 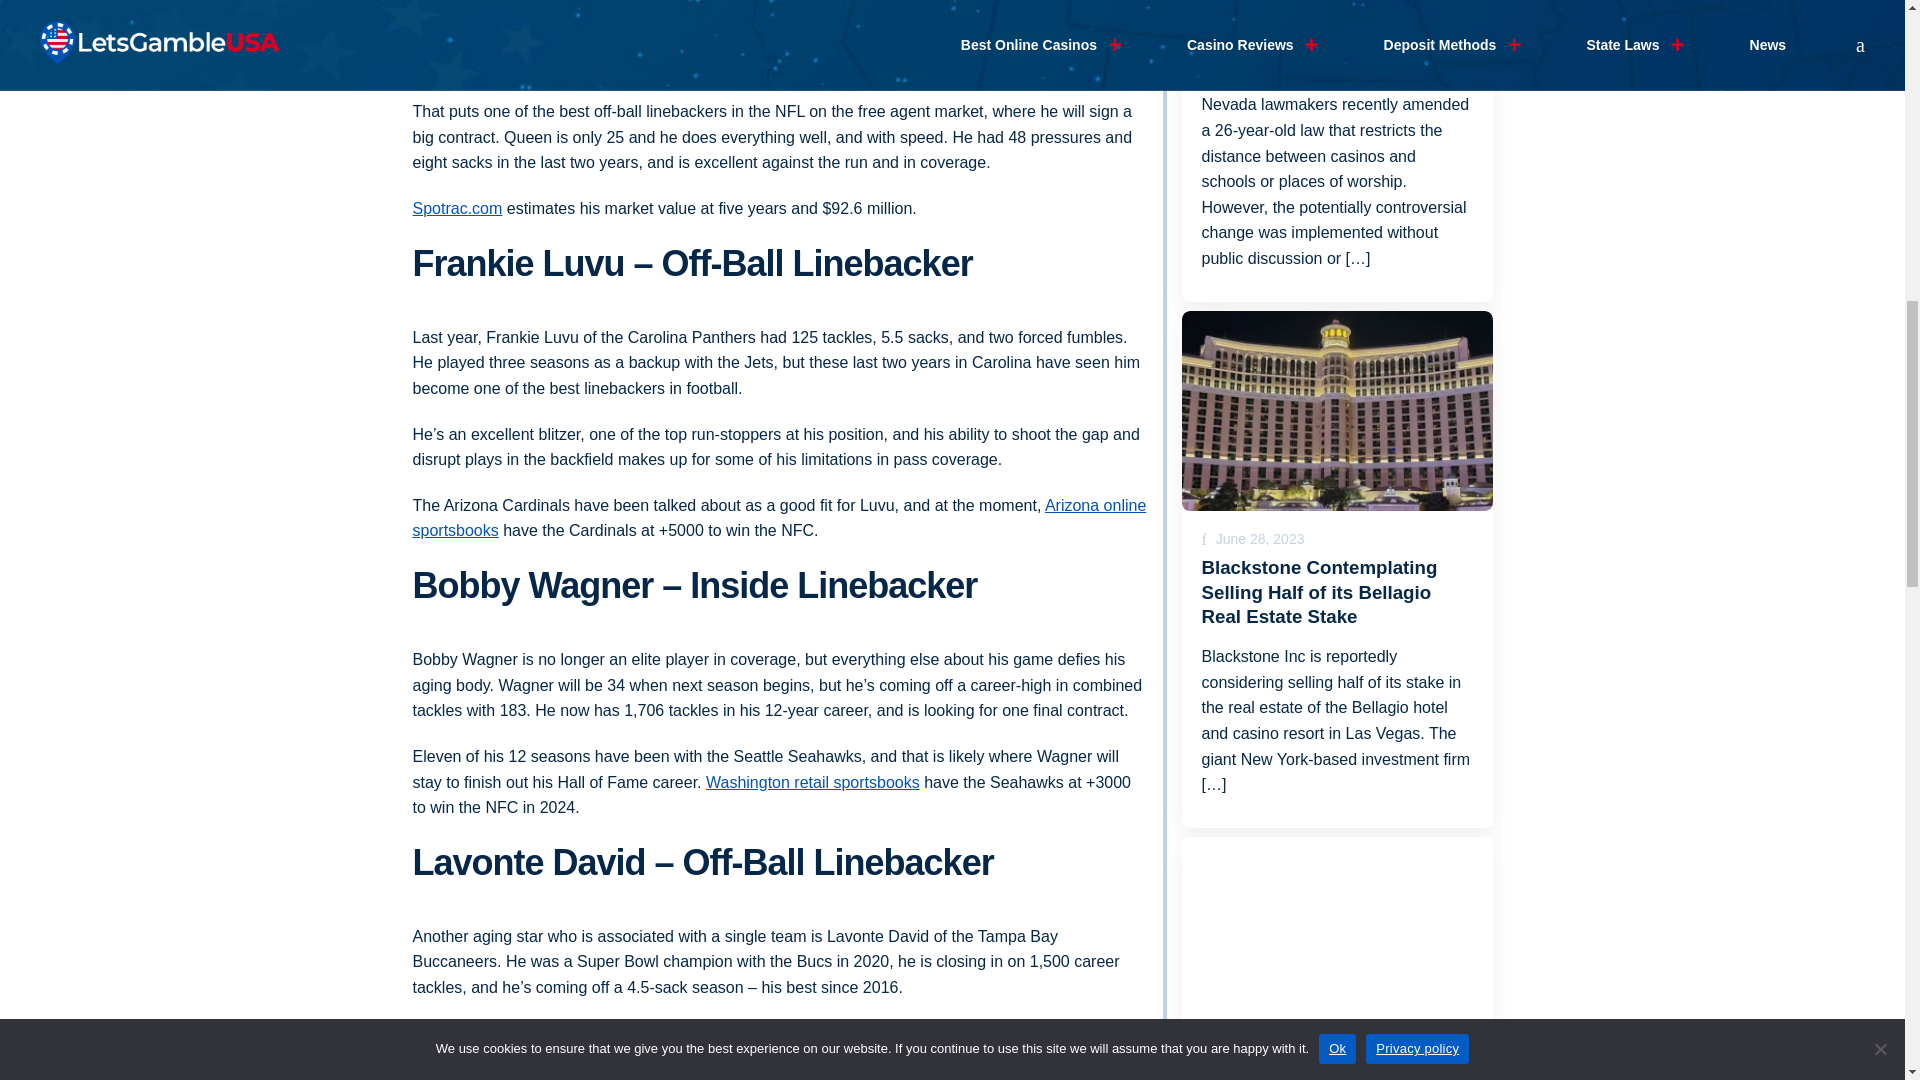 I want to click on NFL online sportsbooks, so click(x=906, y=1033).